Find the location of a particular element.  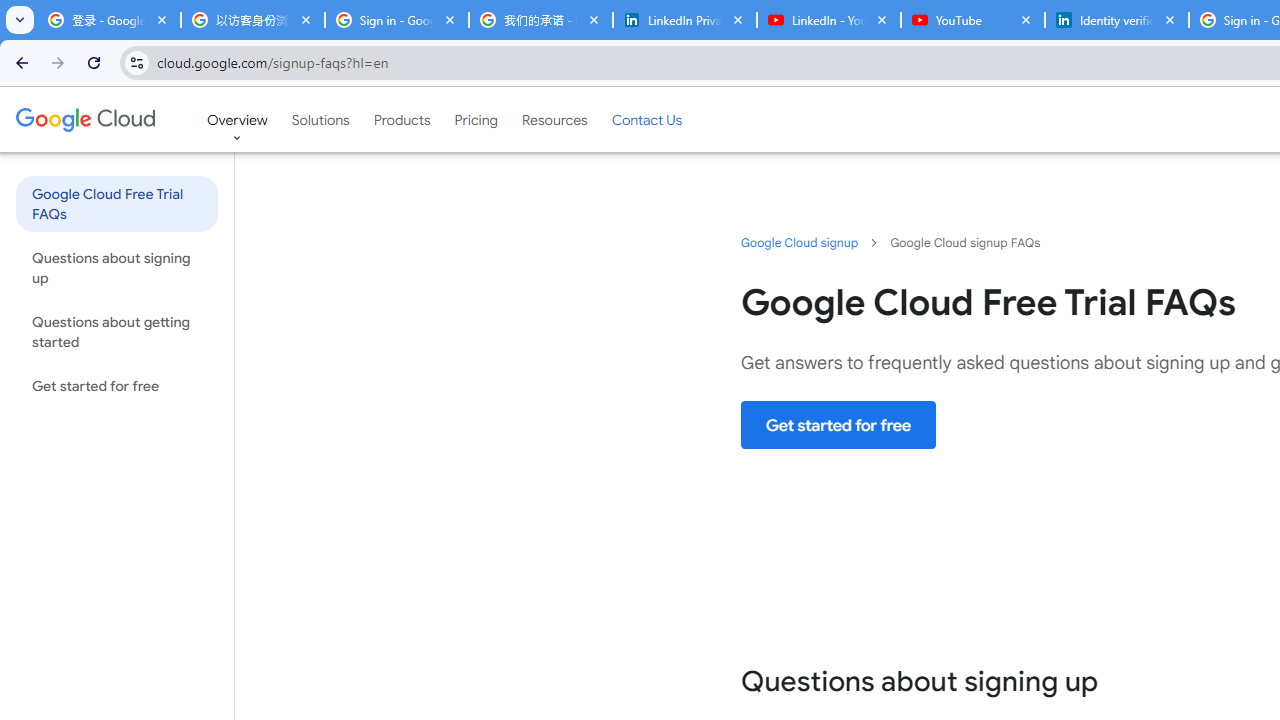

Resources is located at coordinates (554, 119).